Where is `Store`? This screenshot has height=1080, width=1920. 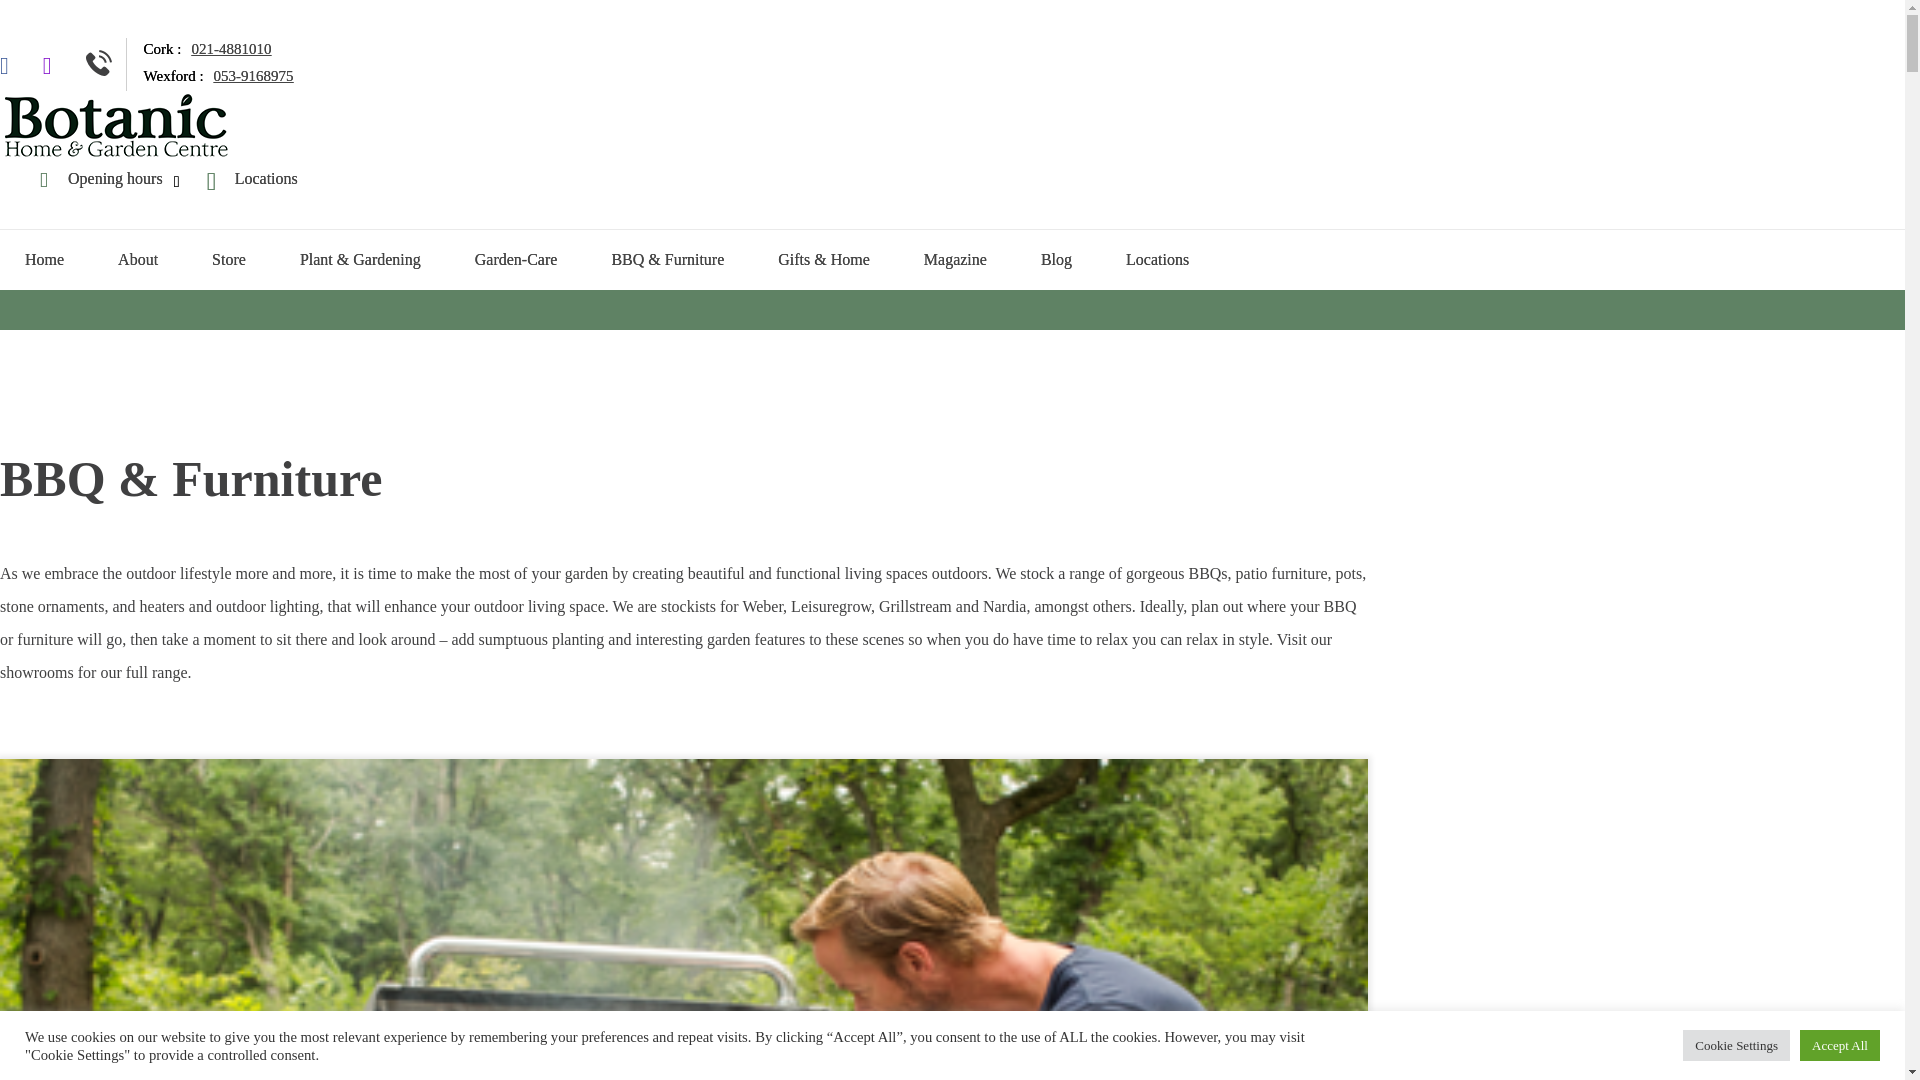
Store is located at coordinates (228, 260).